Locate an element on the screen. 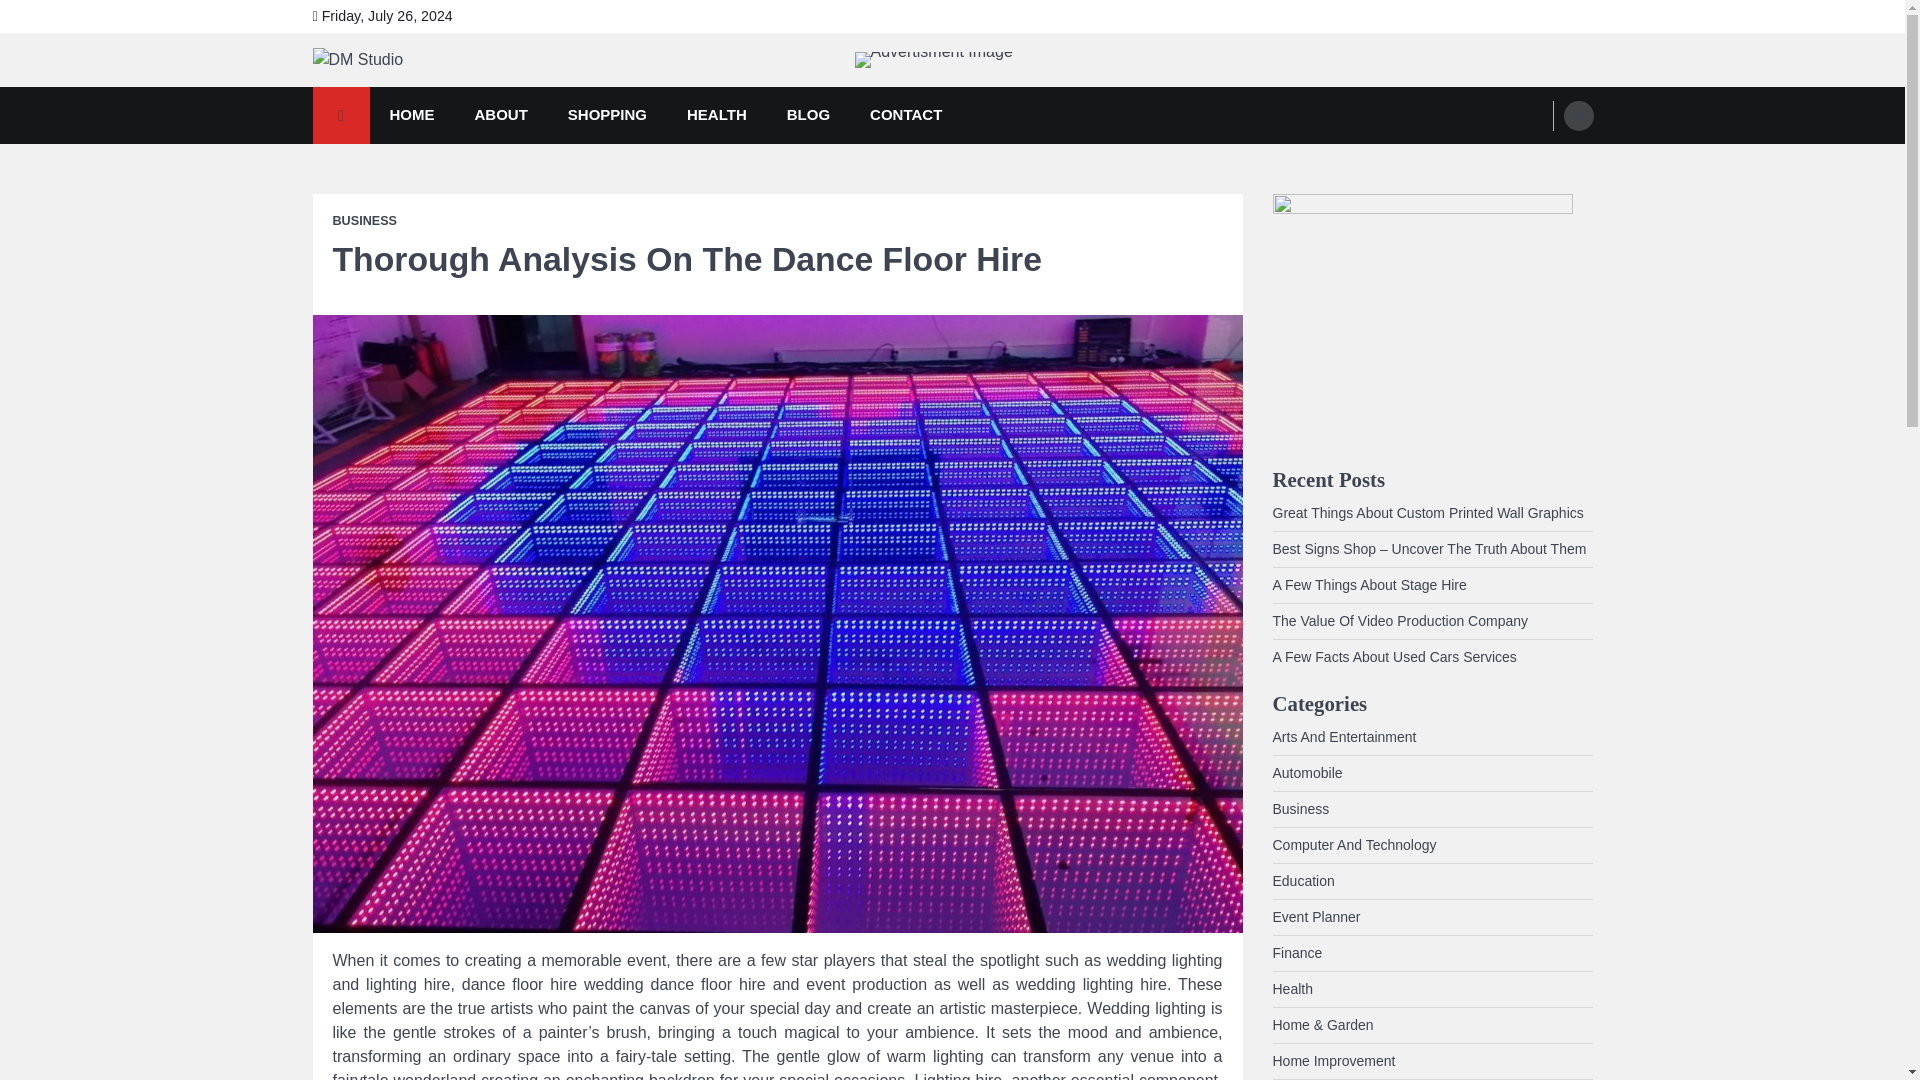  CONTACT is located at coordinates (906, 115).